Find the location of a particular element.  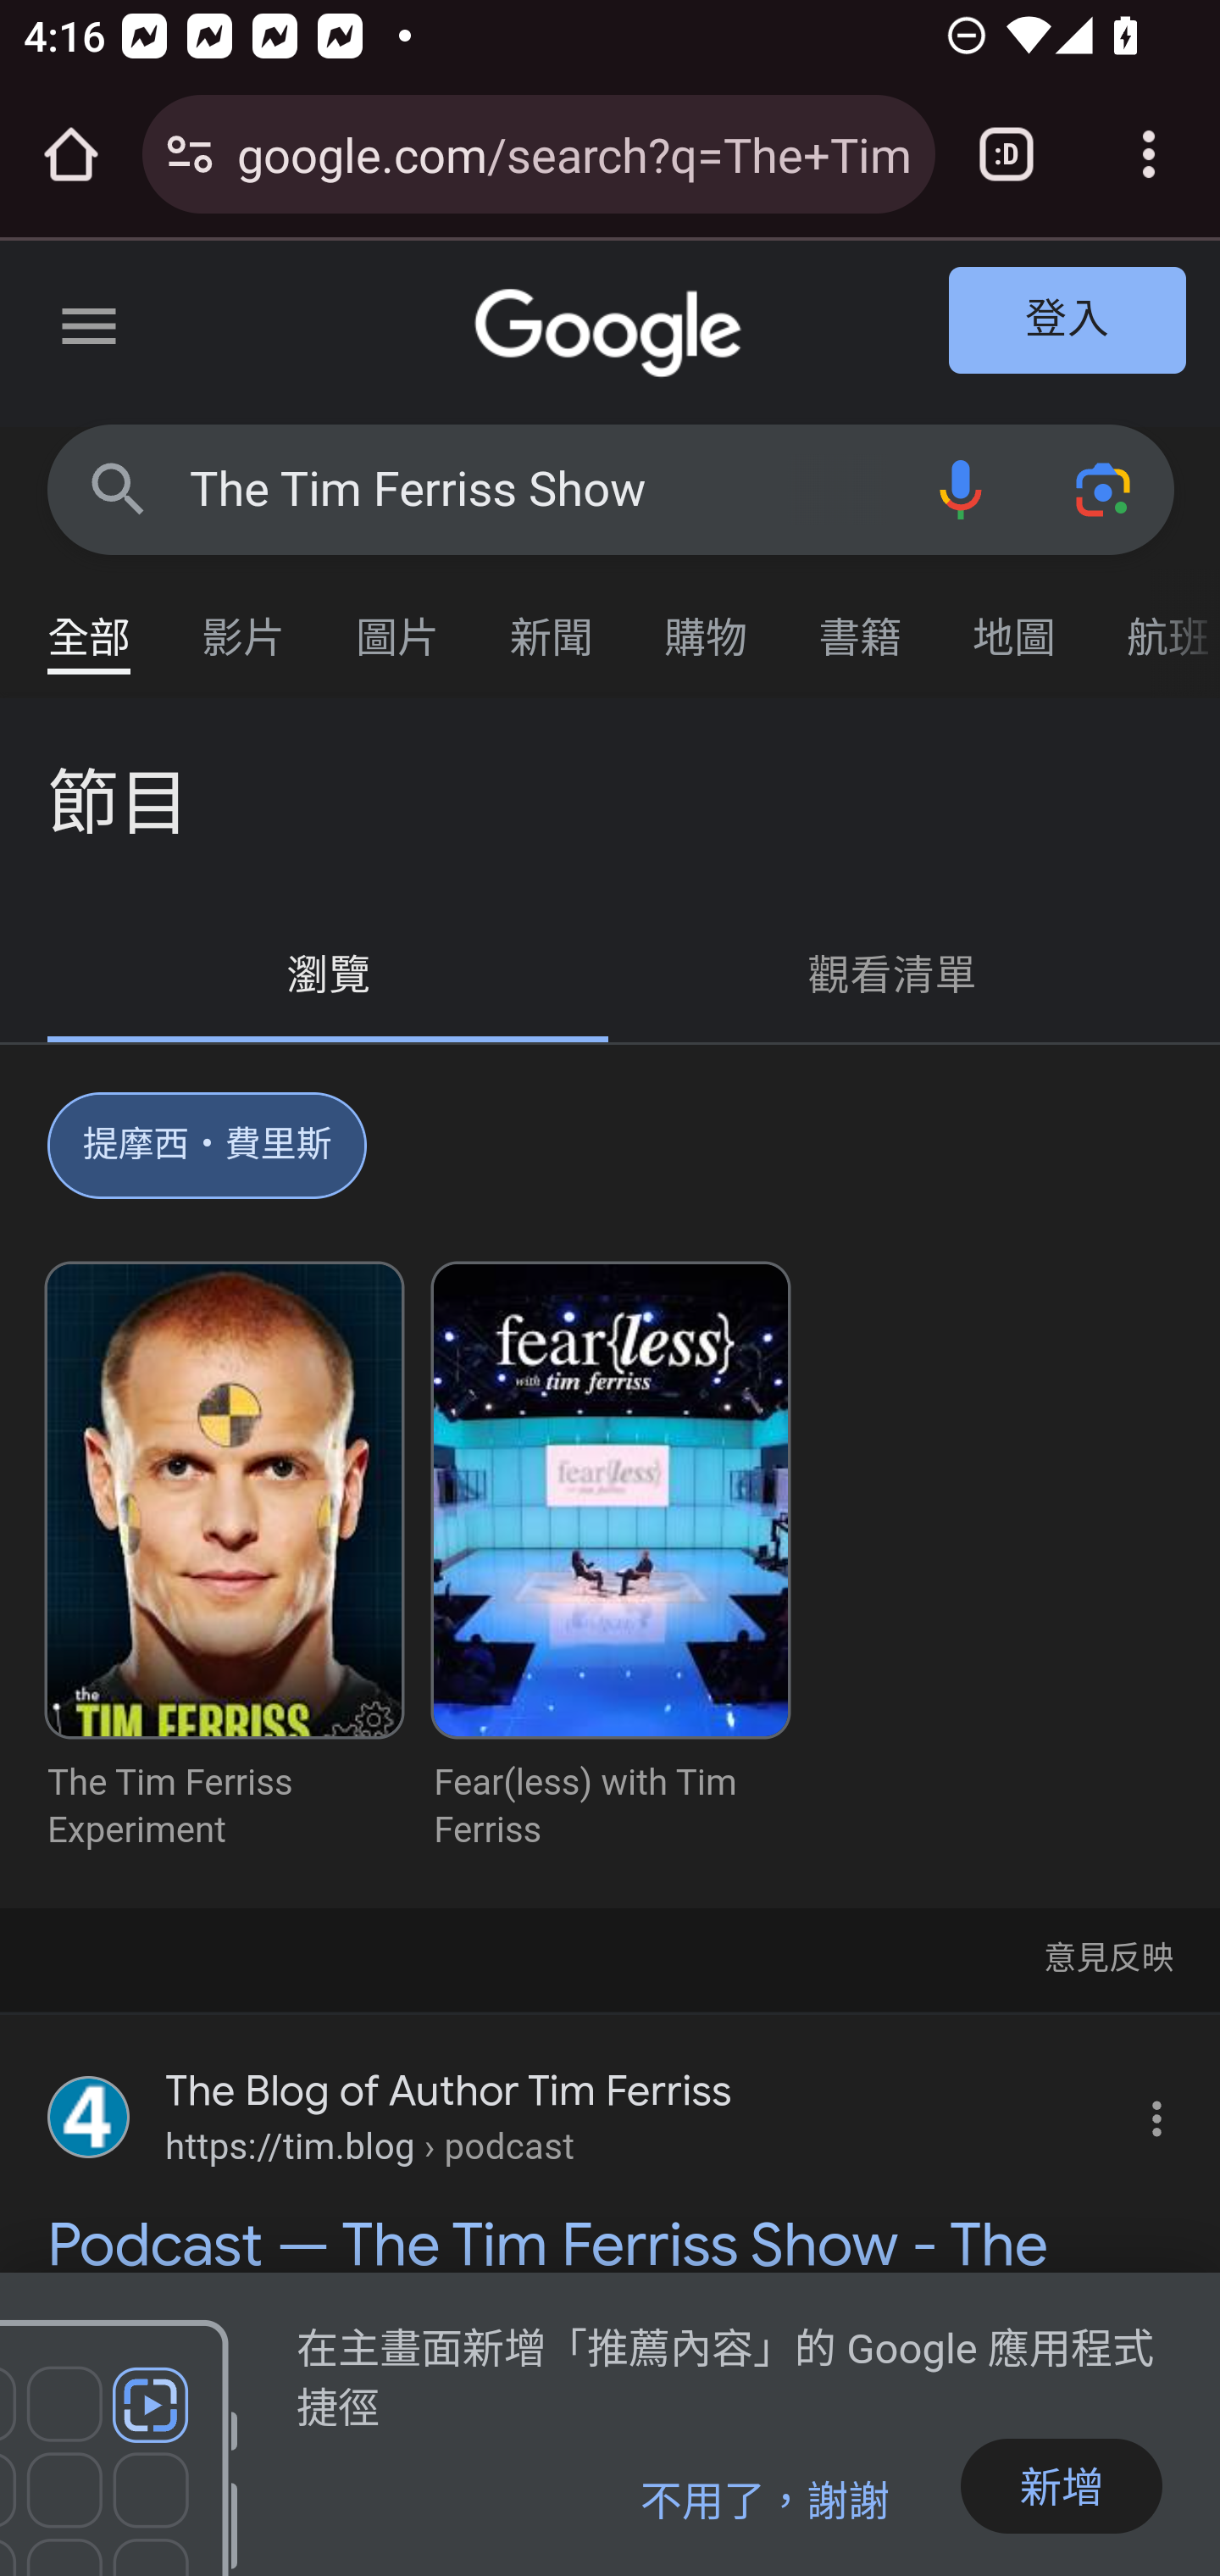

主選單 is located at coordinates (90, 332).